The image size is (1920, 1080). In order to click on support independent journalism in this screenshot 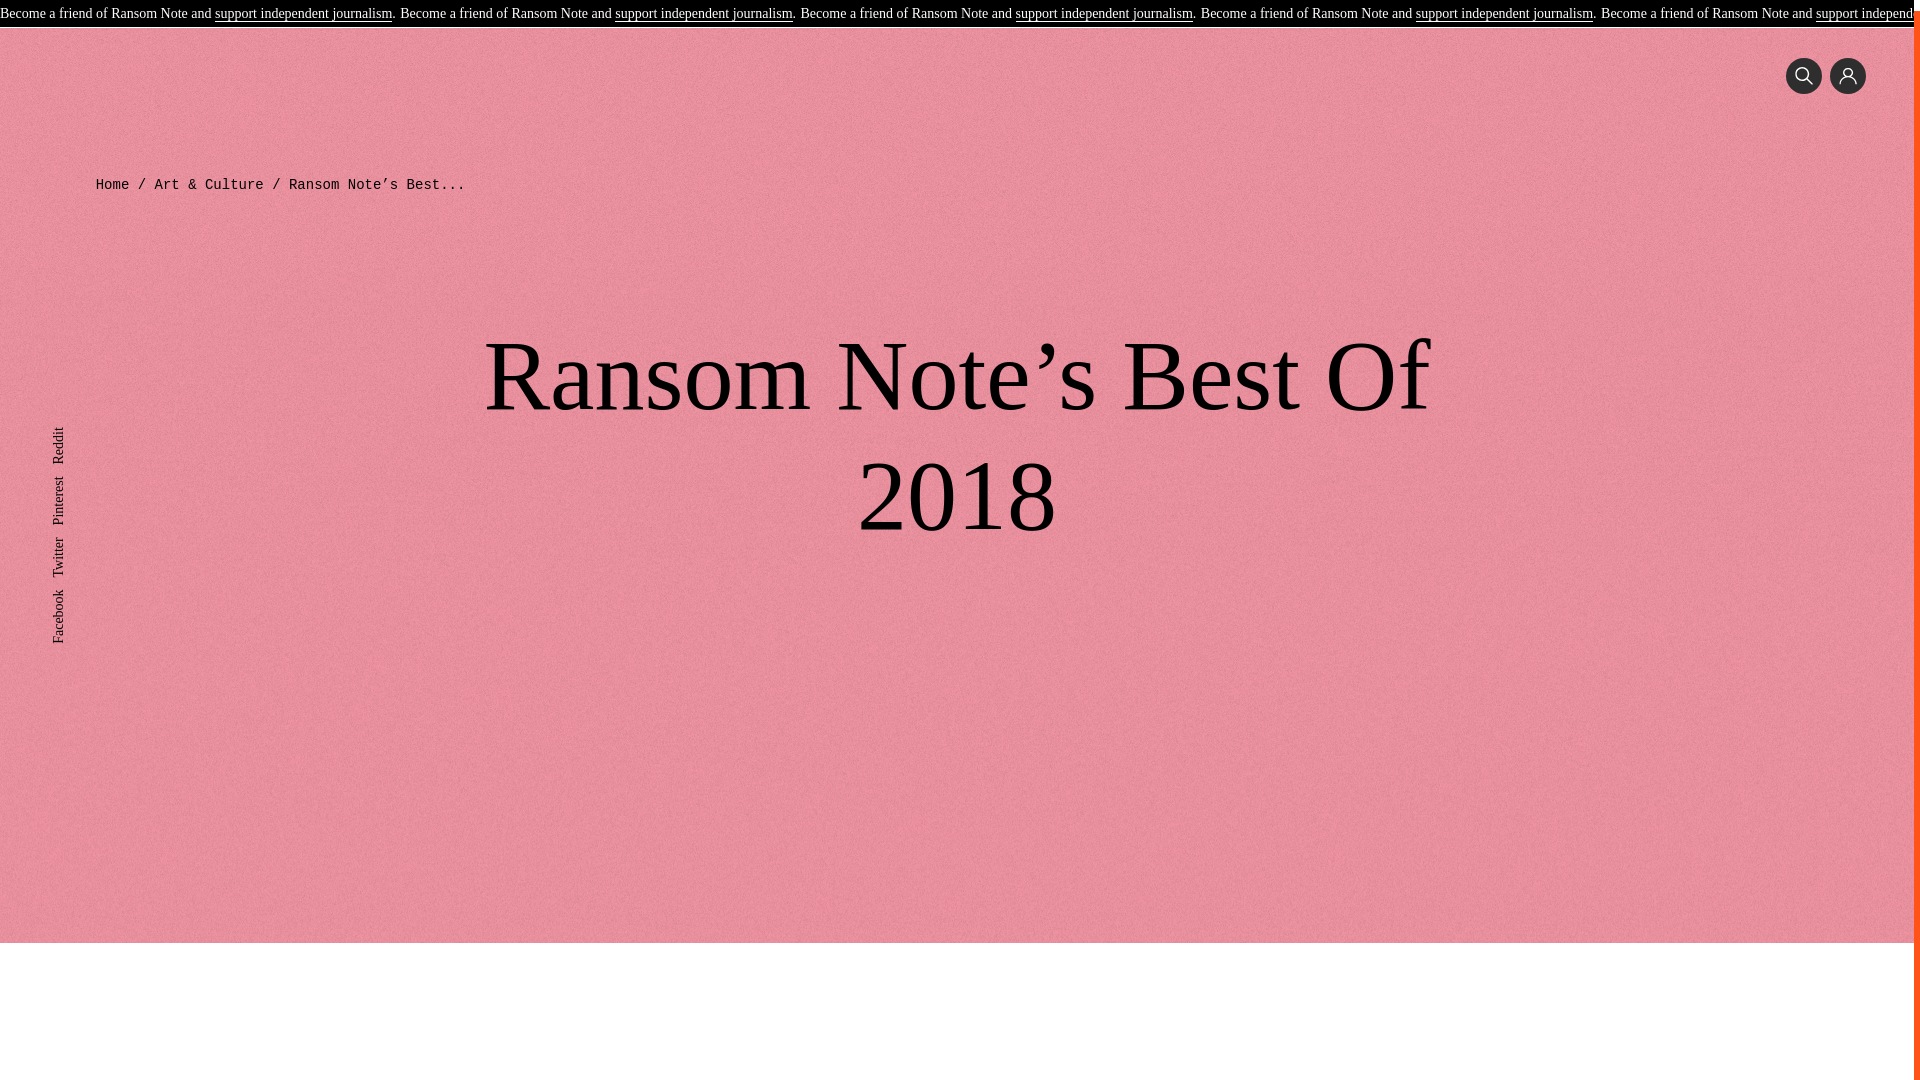, I will do `click(1504, 5)`.